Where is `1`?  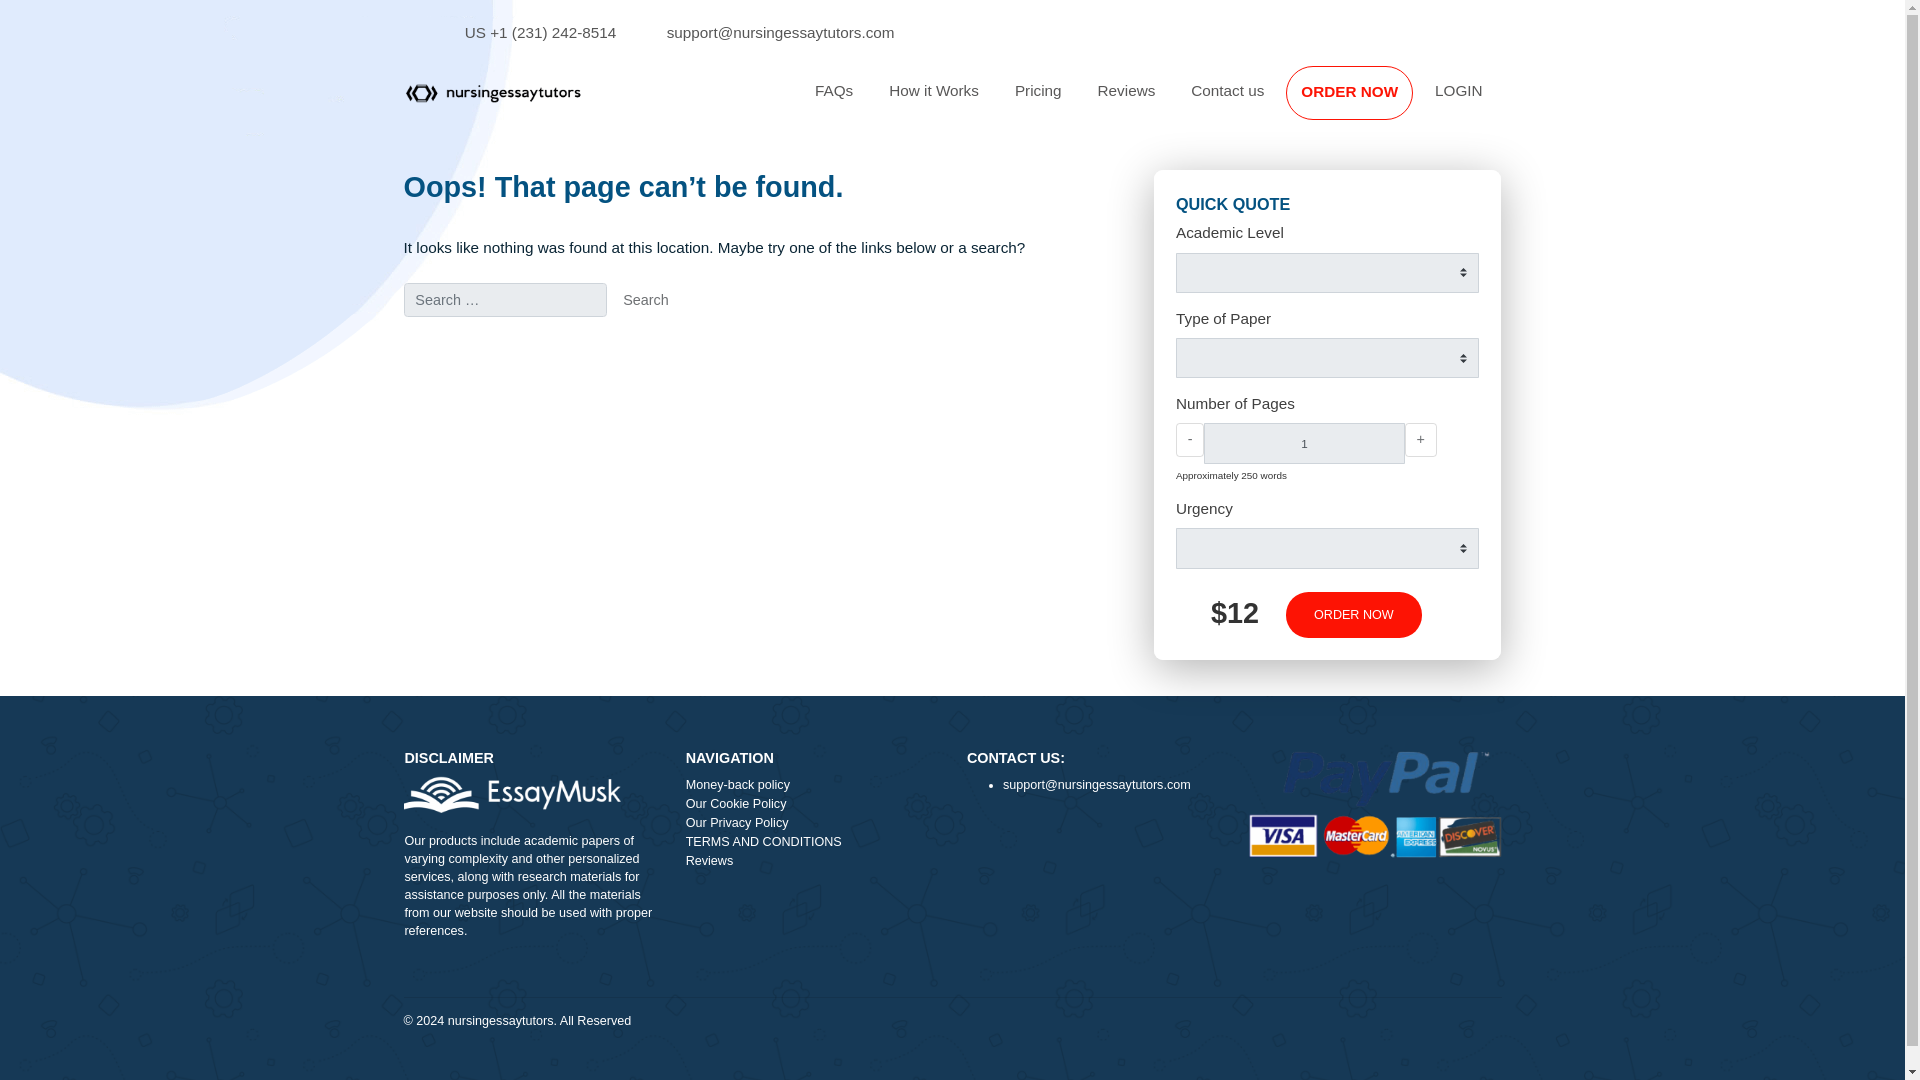 1 is located at coordinates (1448, 492).